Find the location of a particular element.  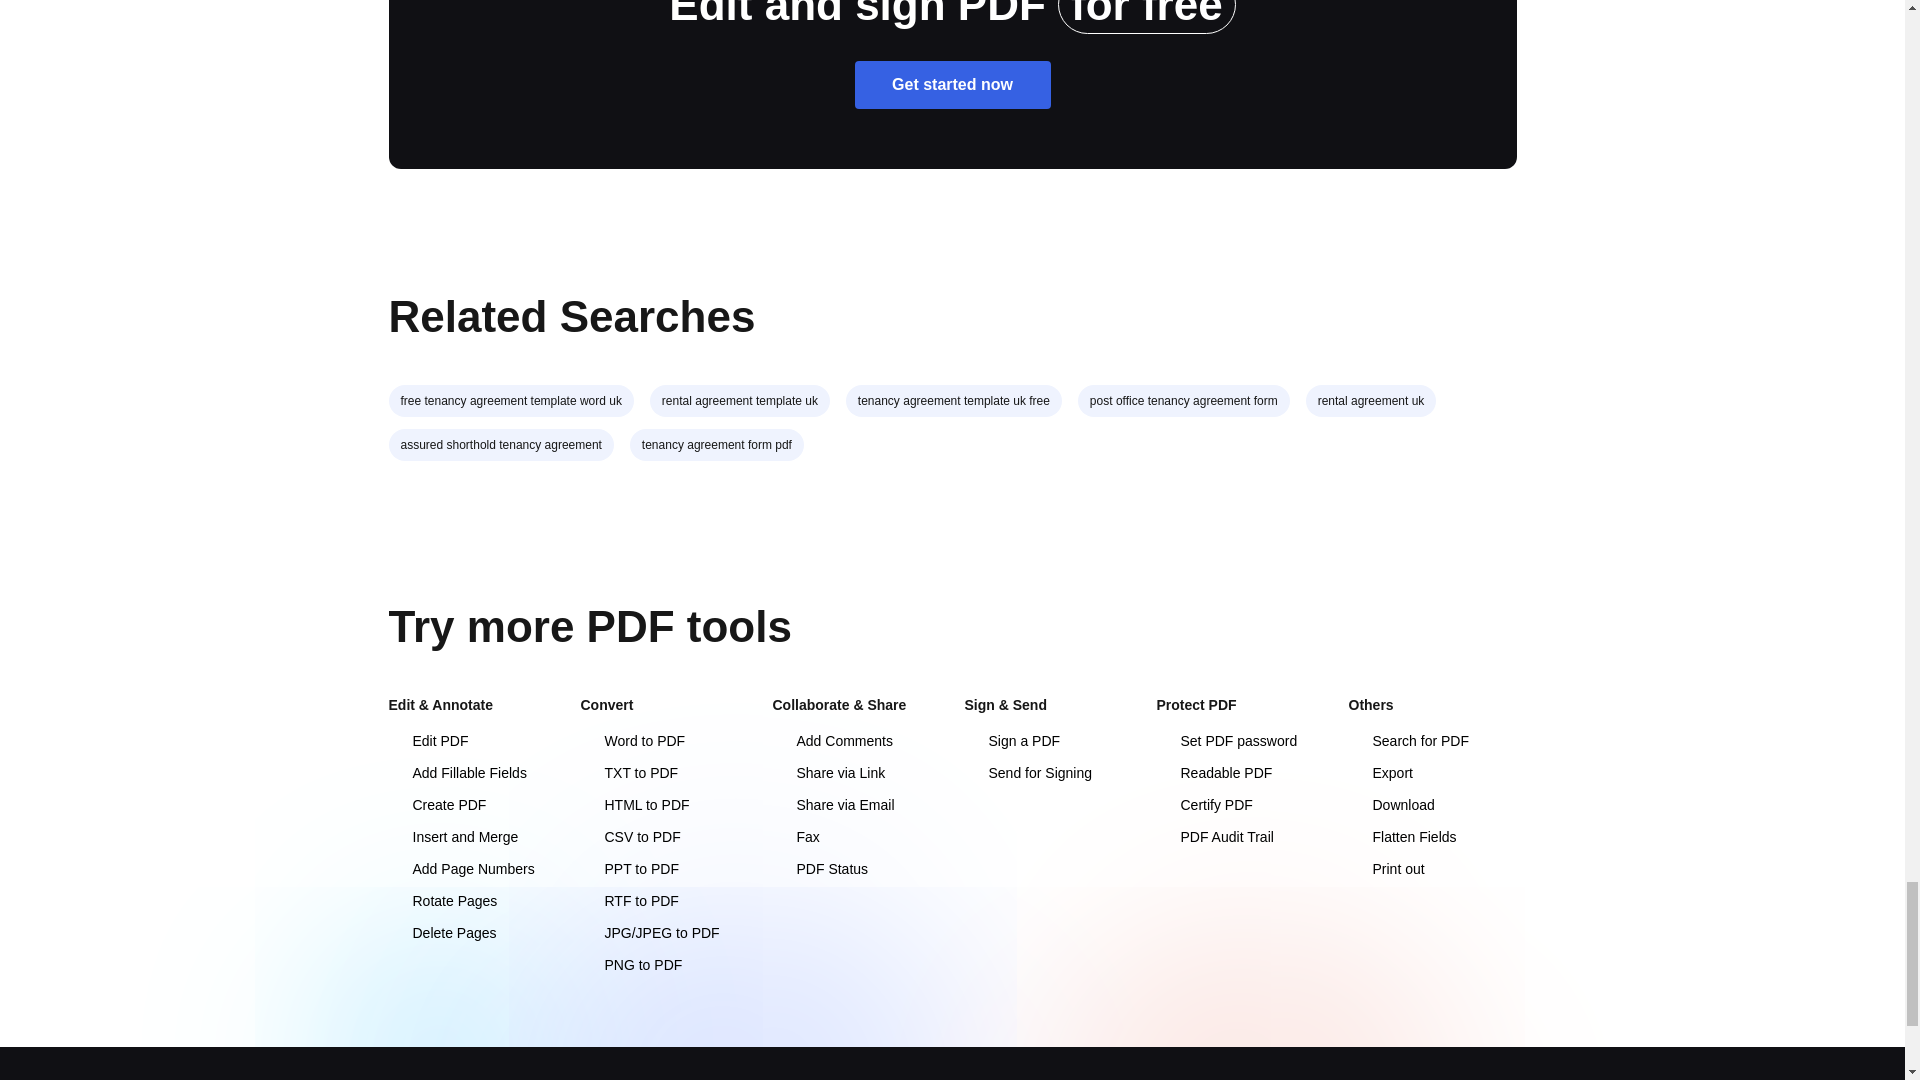

PDF Status is located at coordinates (819, 868).